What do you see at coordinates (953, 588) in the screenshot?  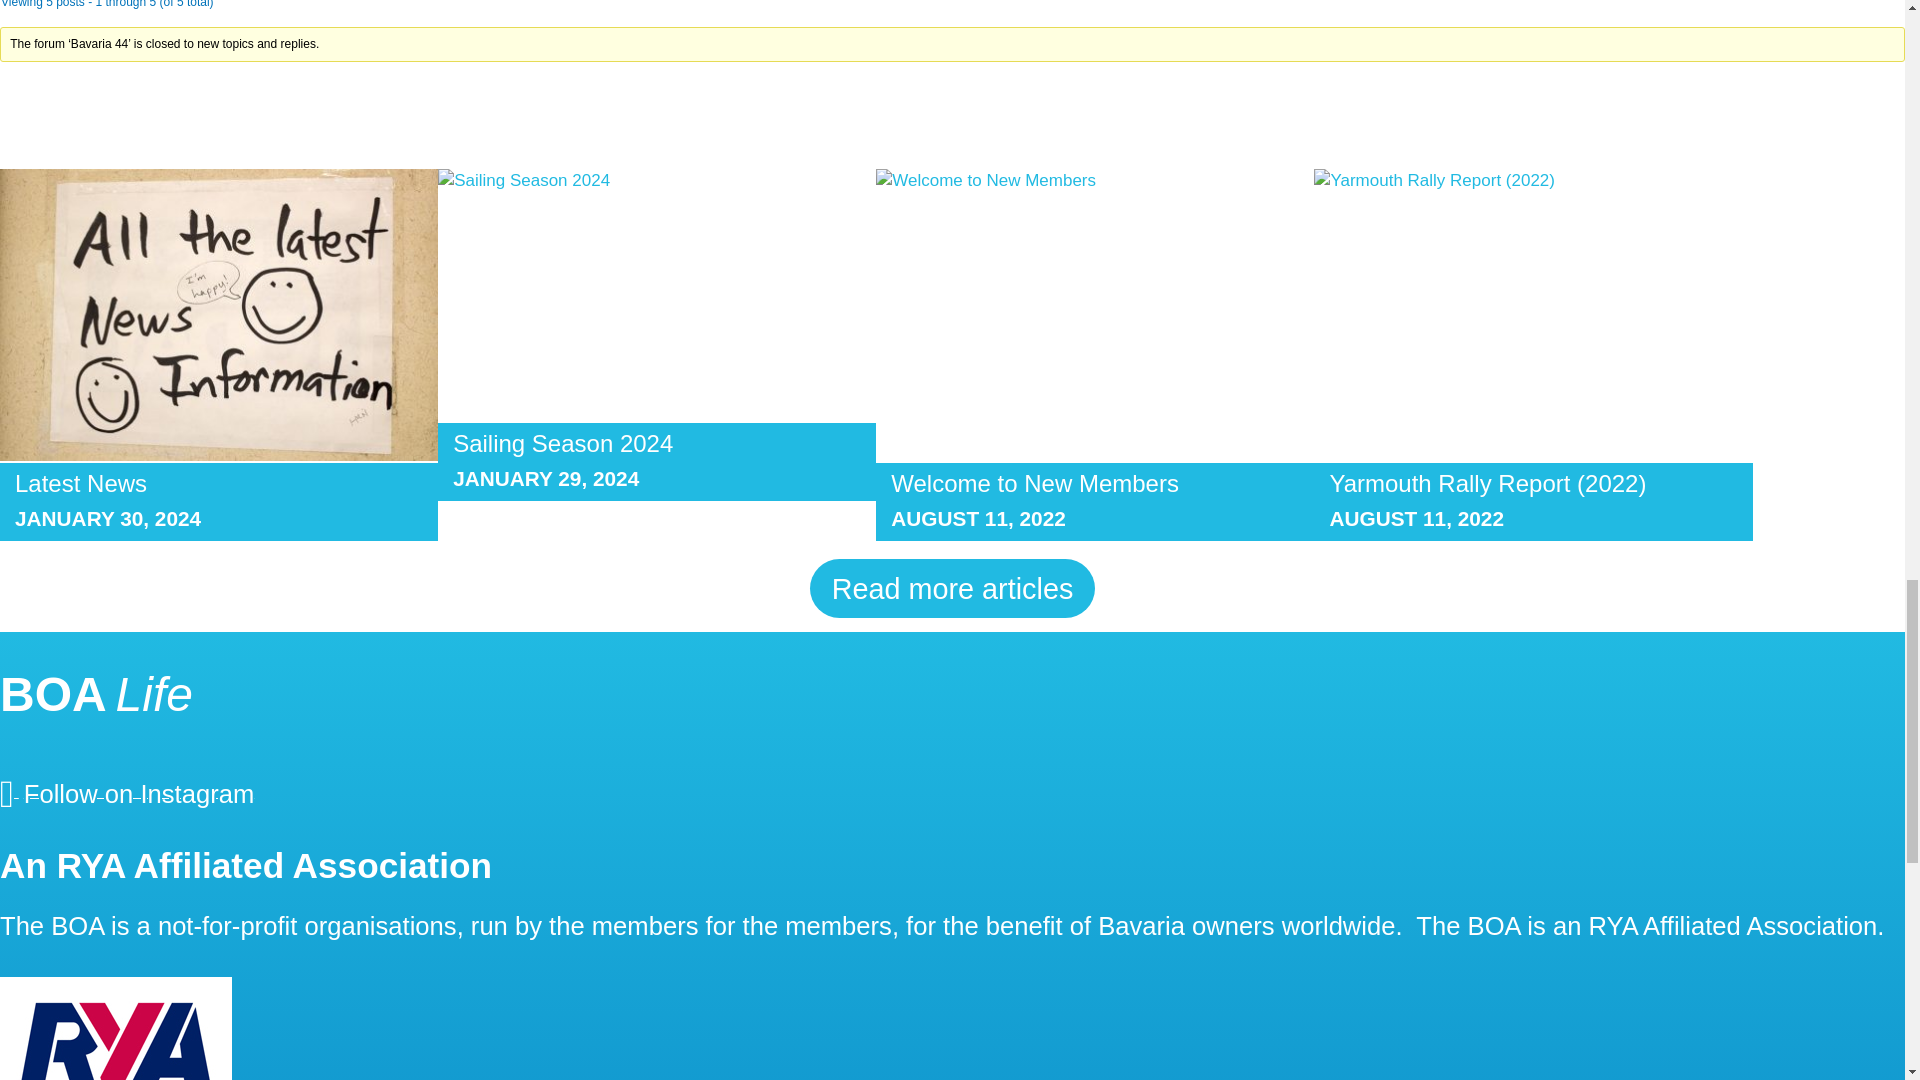 I see `Read more articles` at bounding box center [953, 588].